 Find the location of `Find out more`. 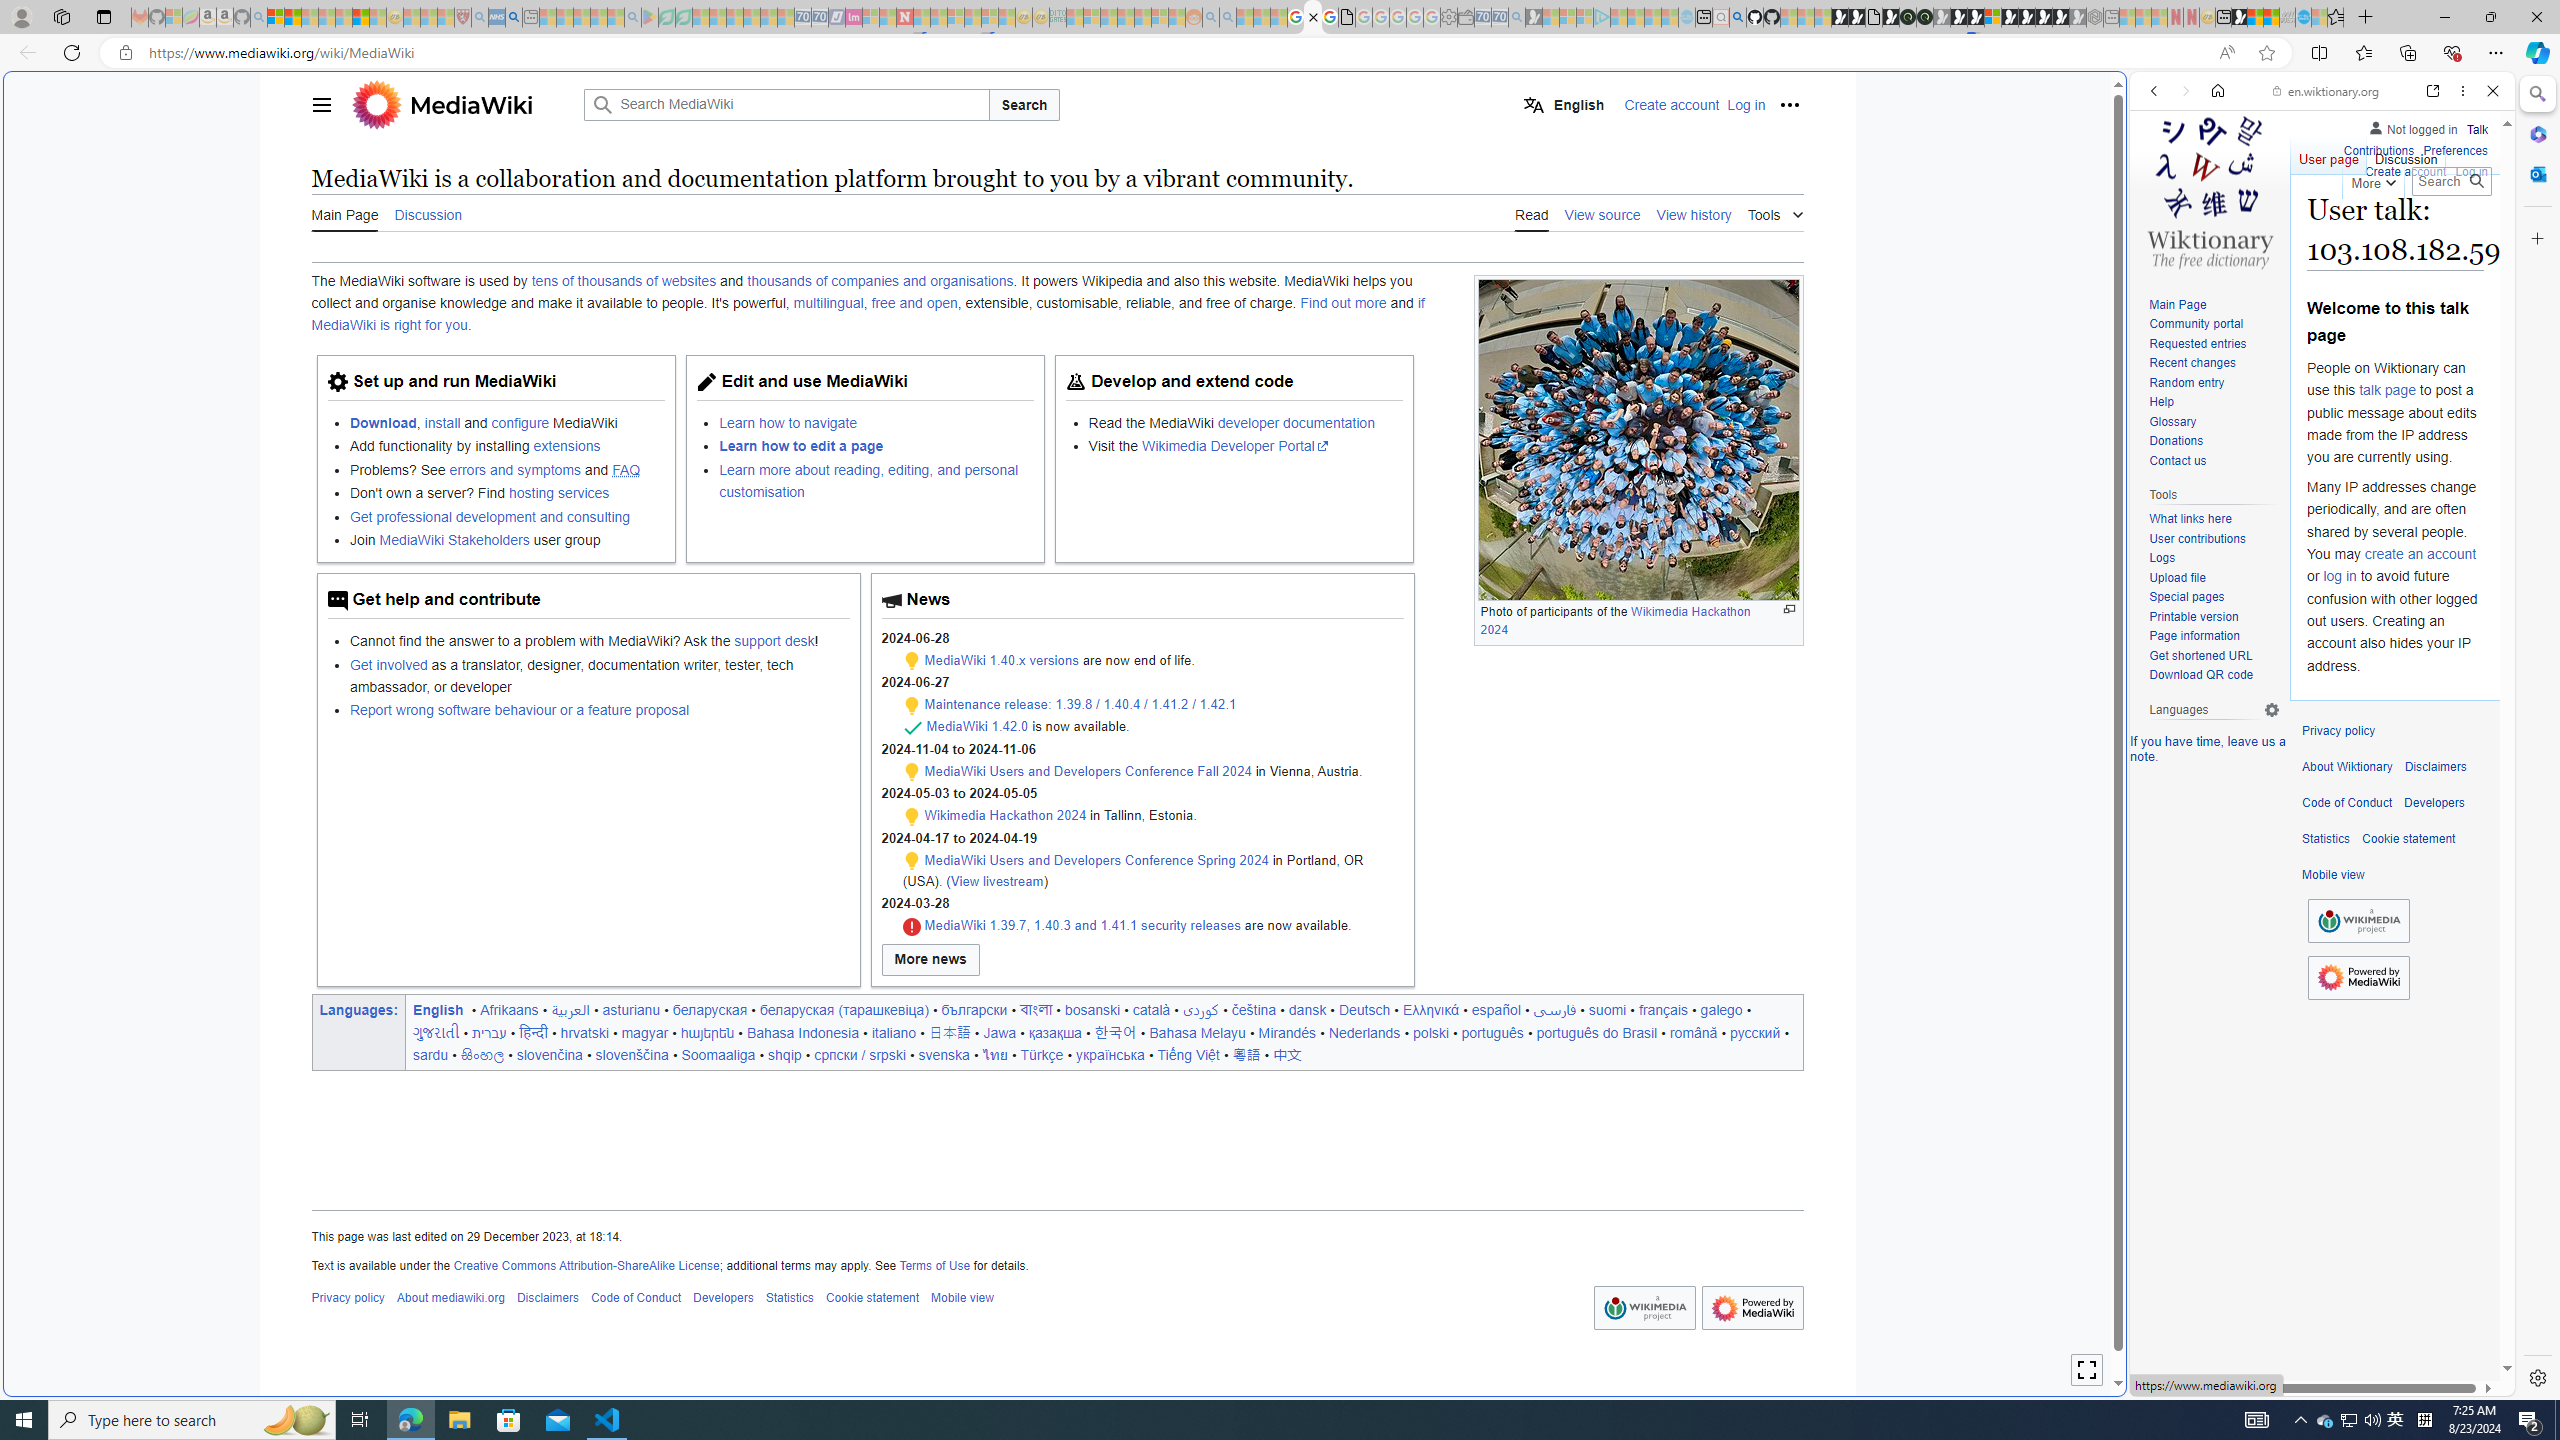

Find out more is located at coordinates (1344, 304).